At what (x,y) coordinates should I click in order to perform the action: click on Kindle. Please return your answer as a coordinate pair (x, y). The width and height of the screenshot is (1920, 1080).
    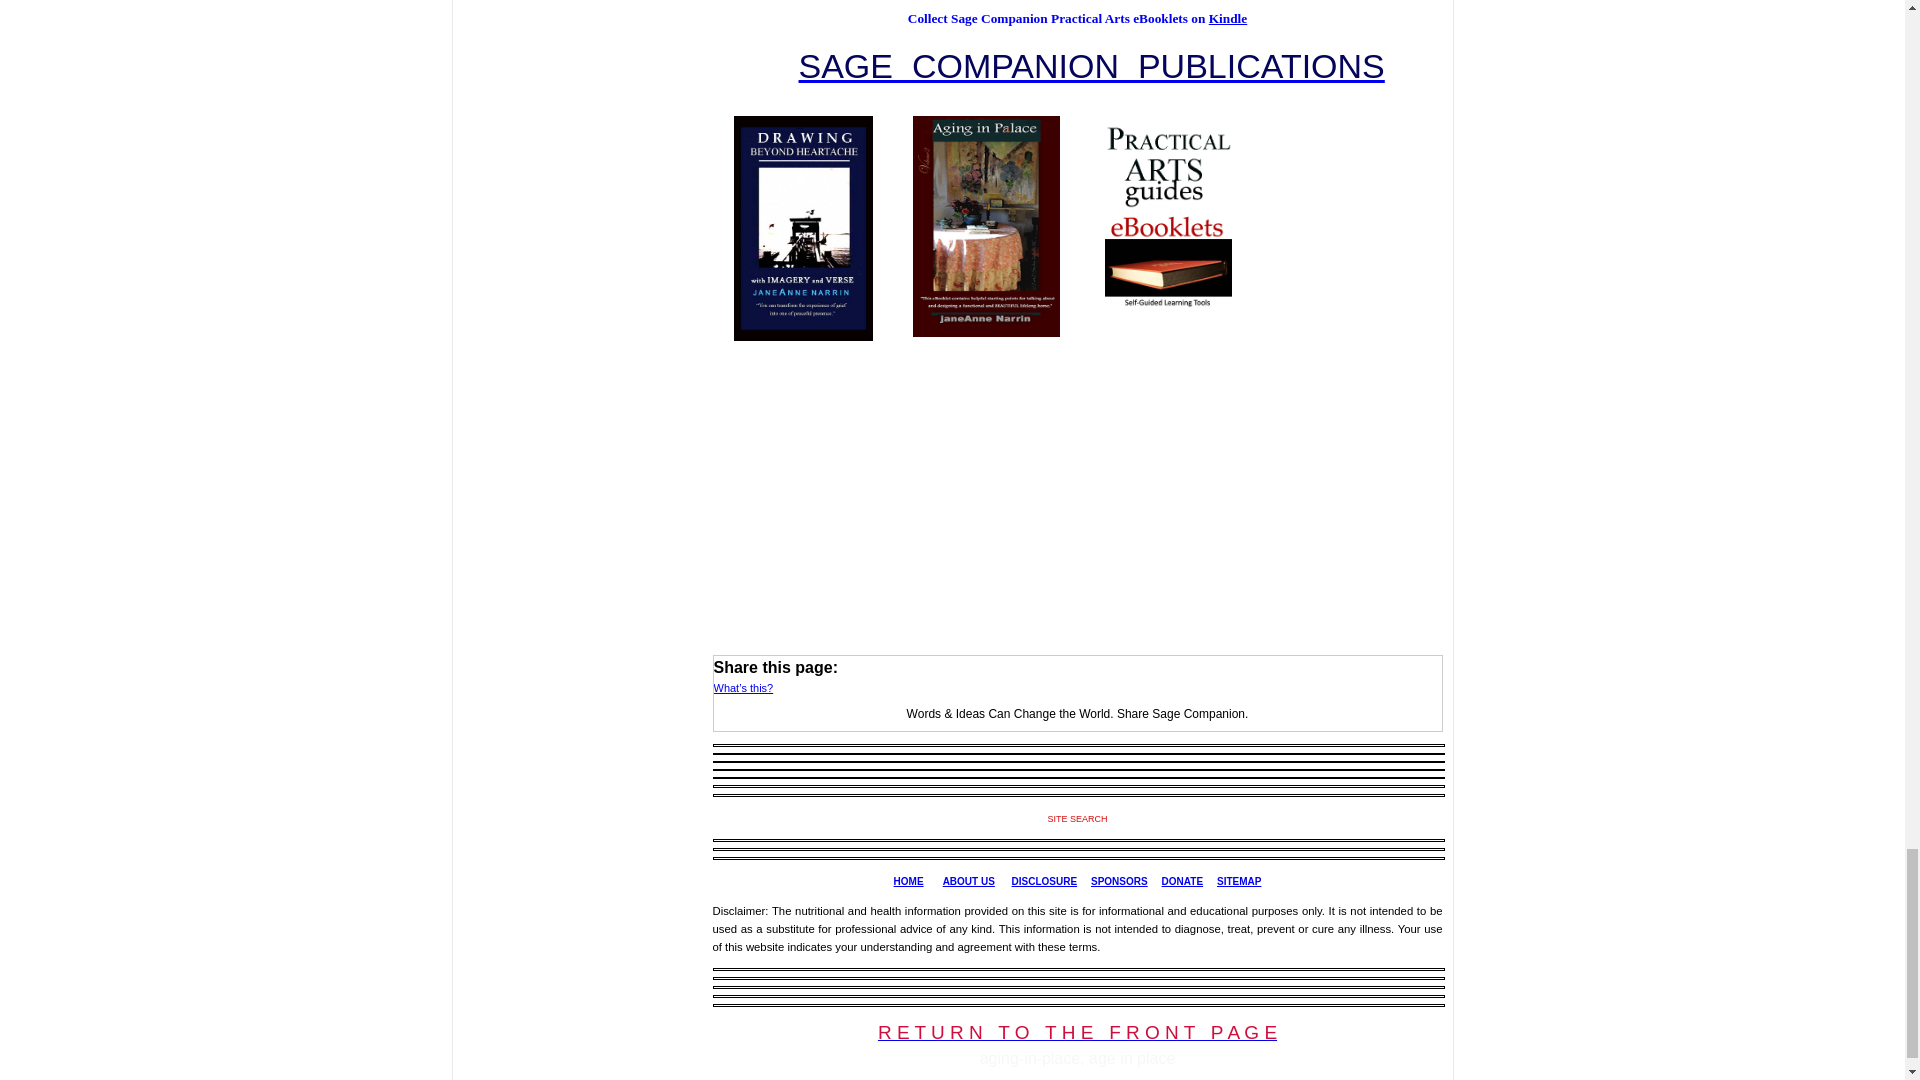
    Looking at the image, I should click on (1228, 18).